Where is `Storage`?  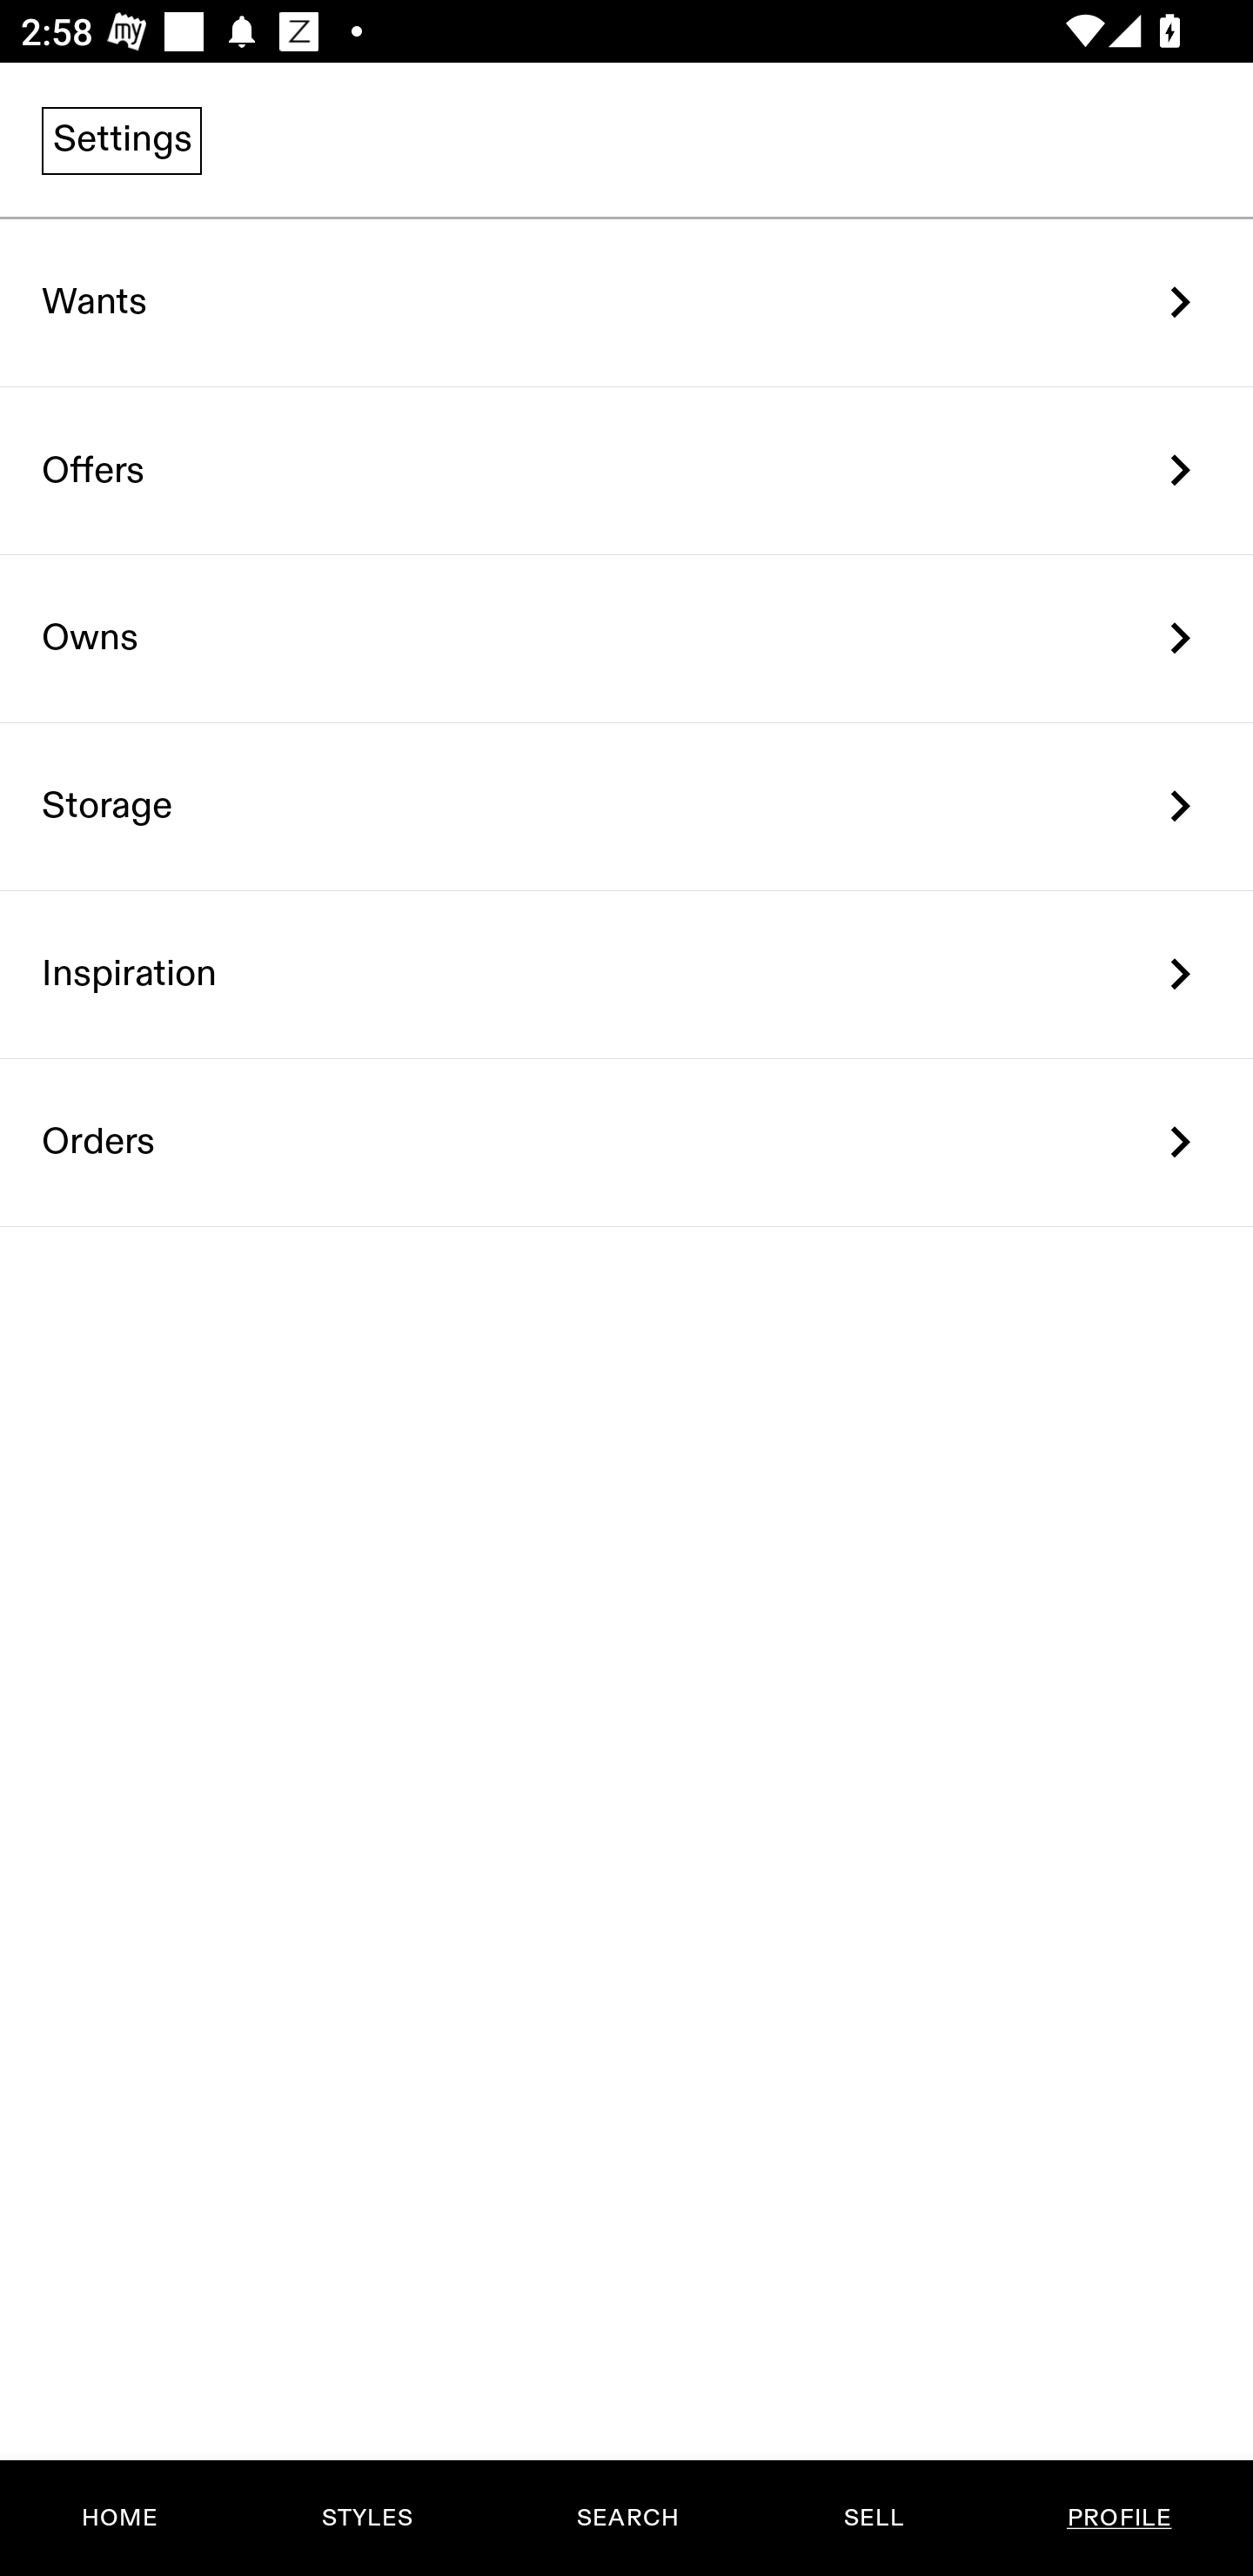
Storage is located at coordinates (626, 808).